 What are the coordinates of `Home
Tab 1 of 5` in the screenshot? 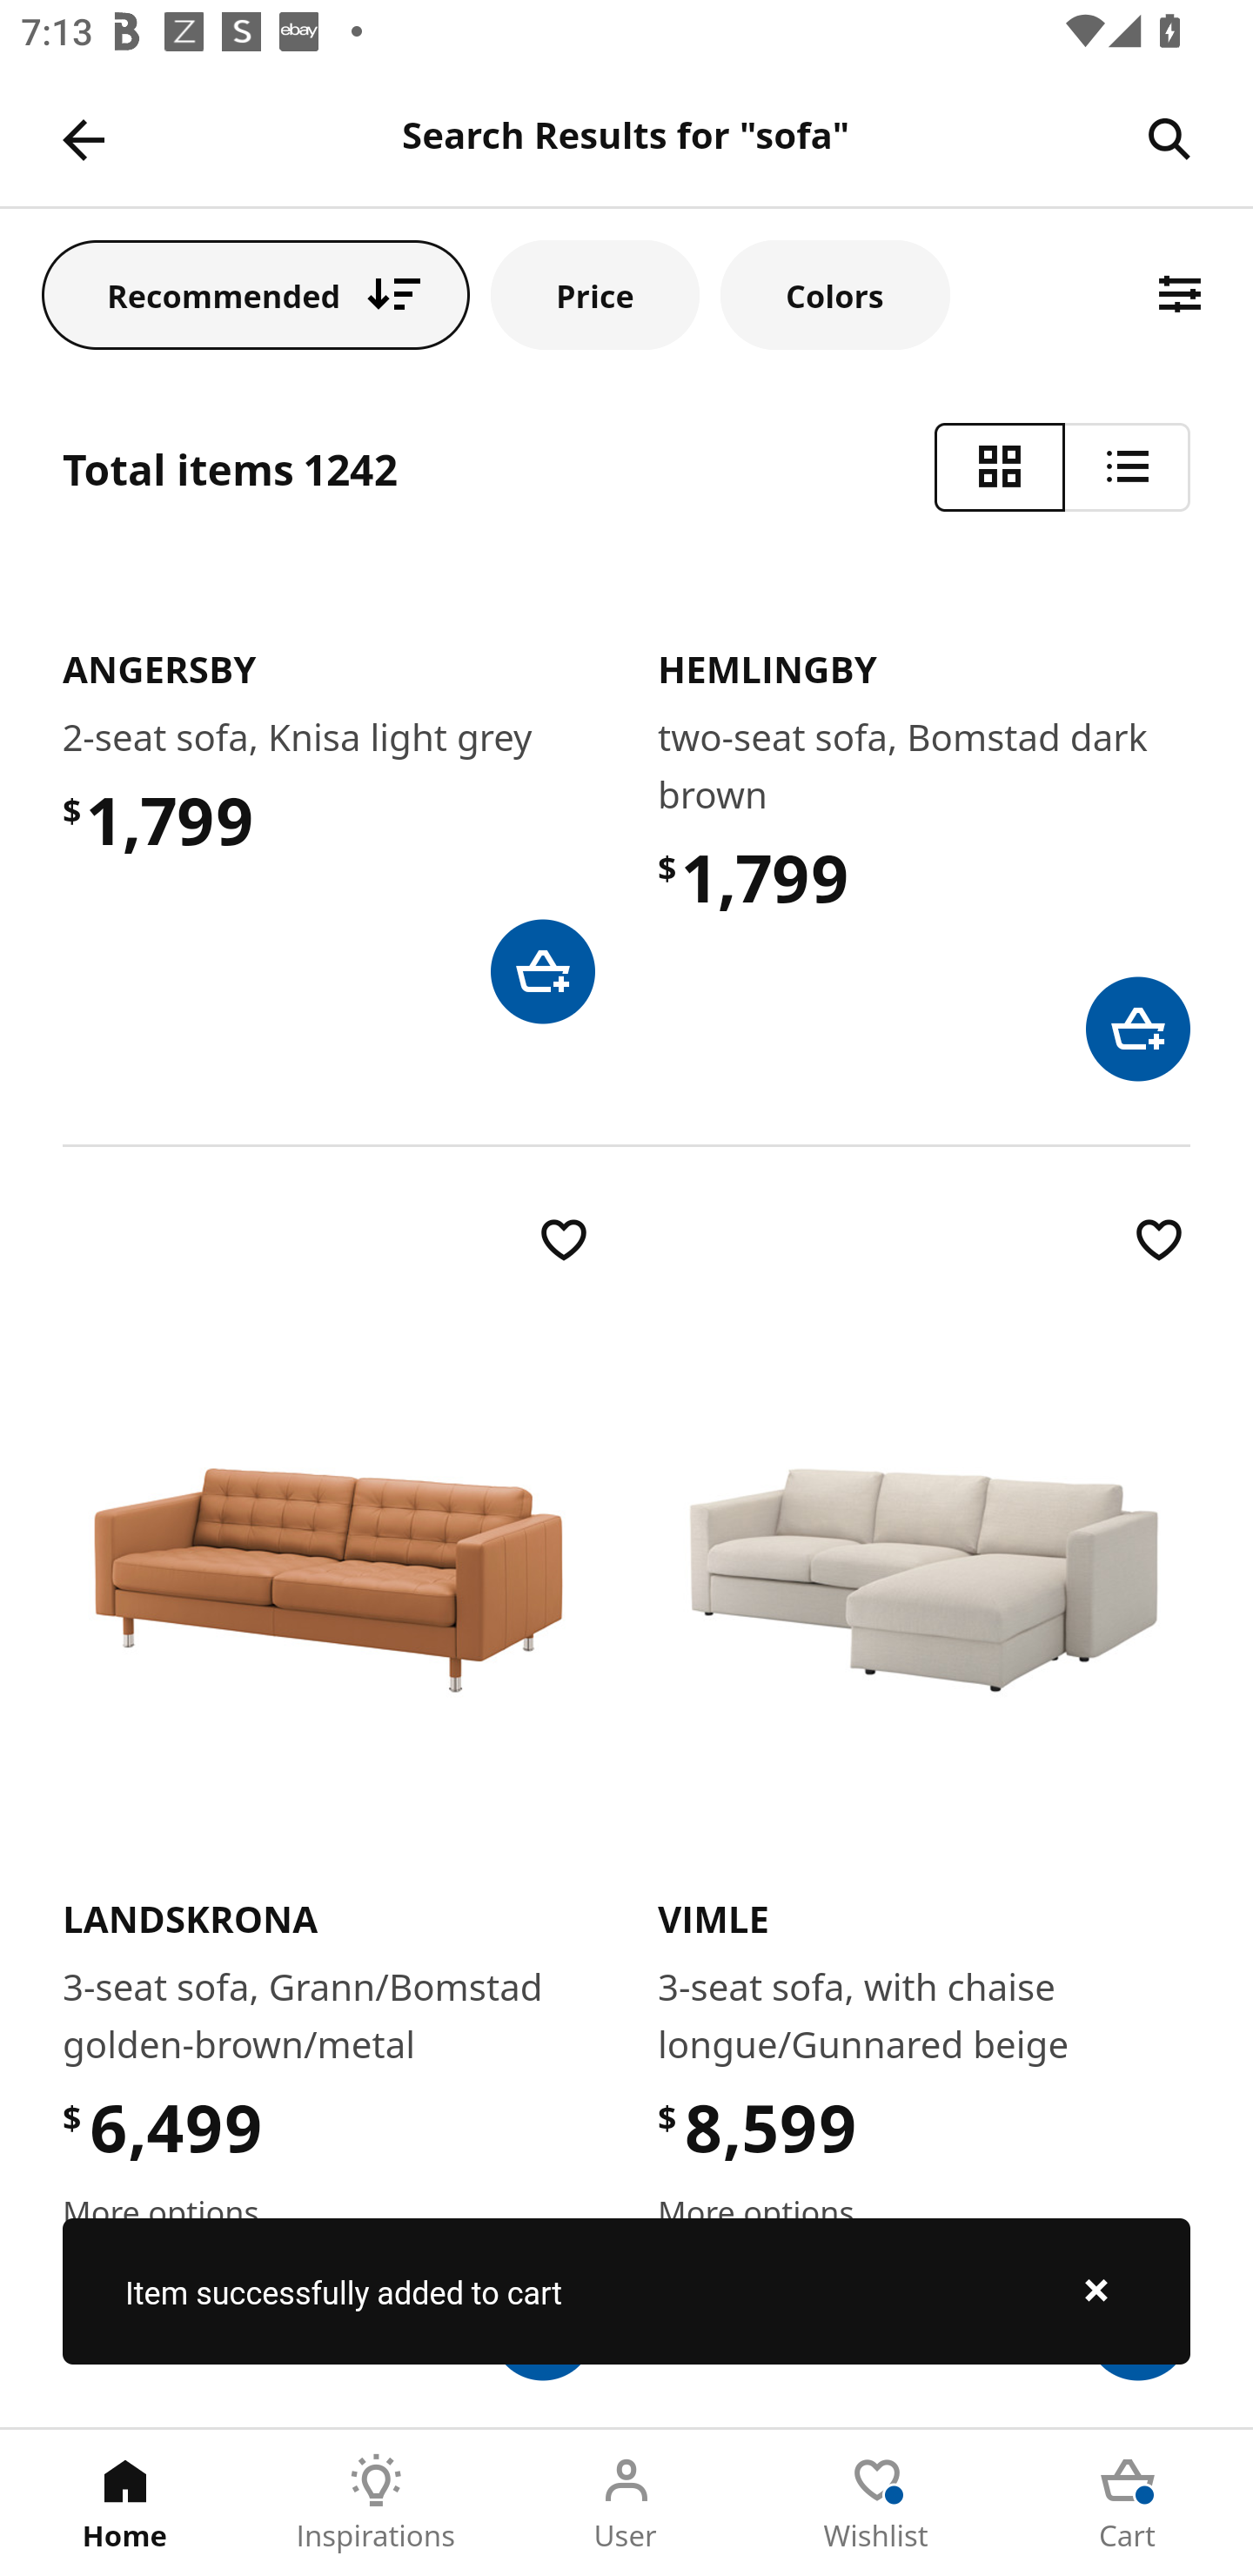 It's located at (125, 2503).